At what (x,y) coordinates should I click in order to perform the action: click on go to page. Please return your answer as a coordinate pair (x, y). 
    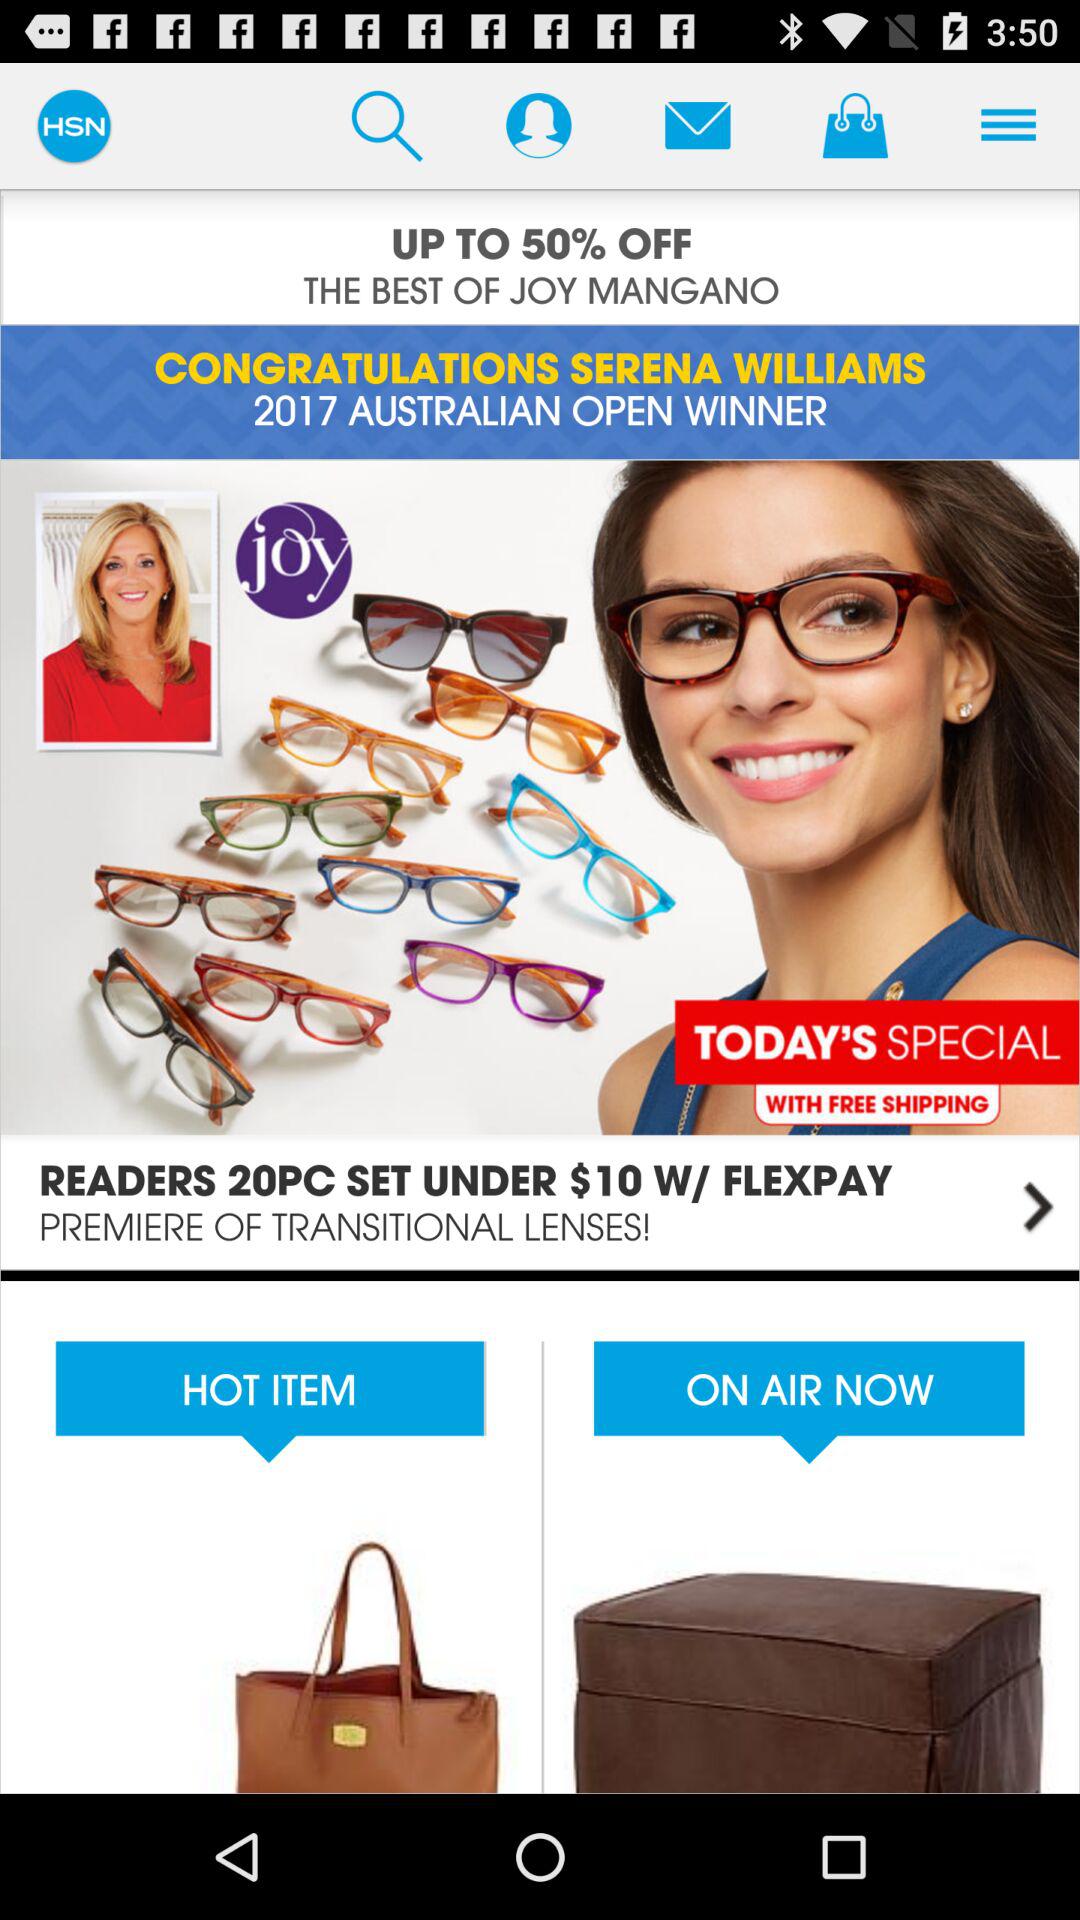
    Looking at the image, I should click on (540, 864).